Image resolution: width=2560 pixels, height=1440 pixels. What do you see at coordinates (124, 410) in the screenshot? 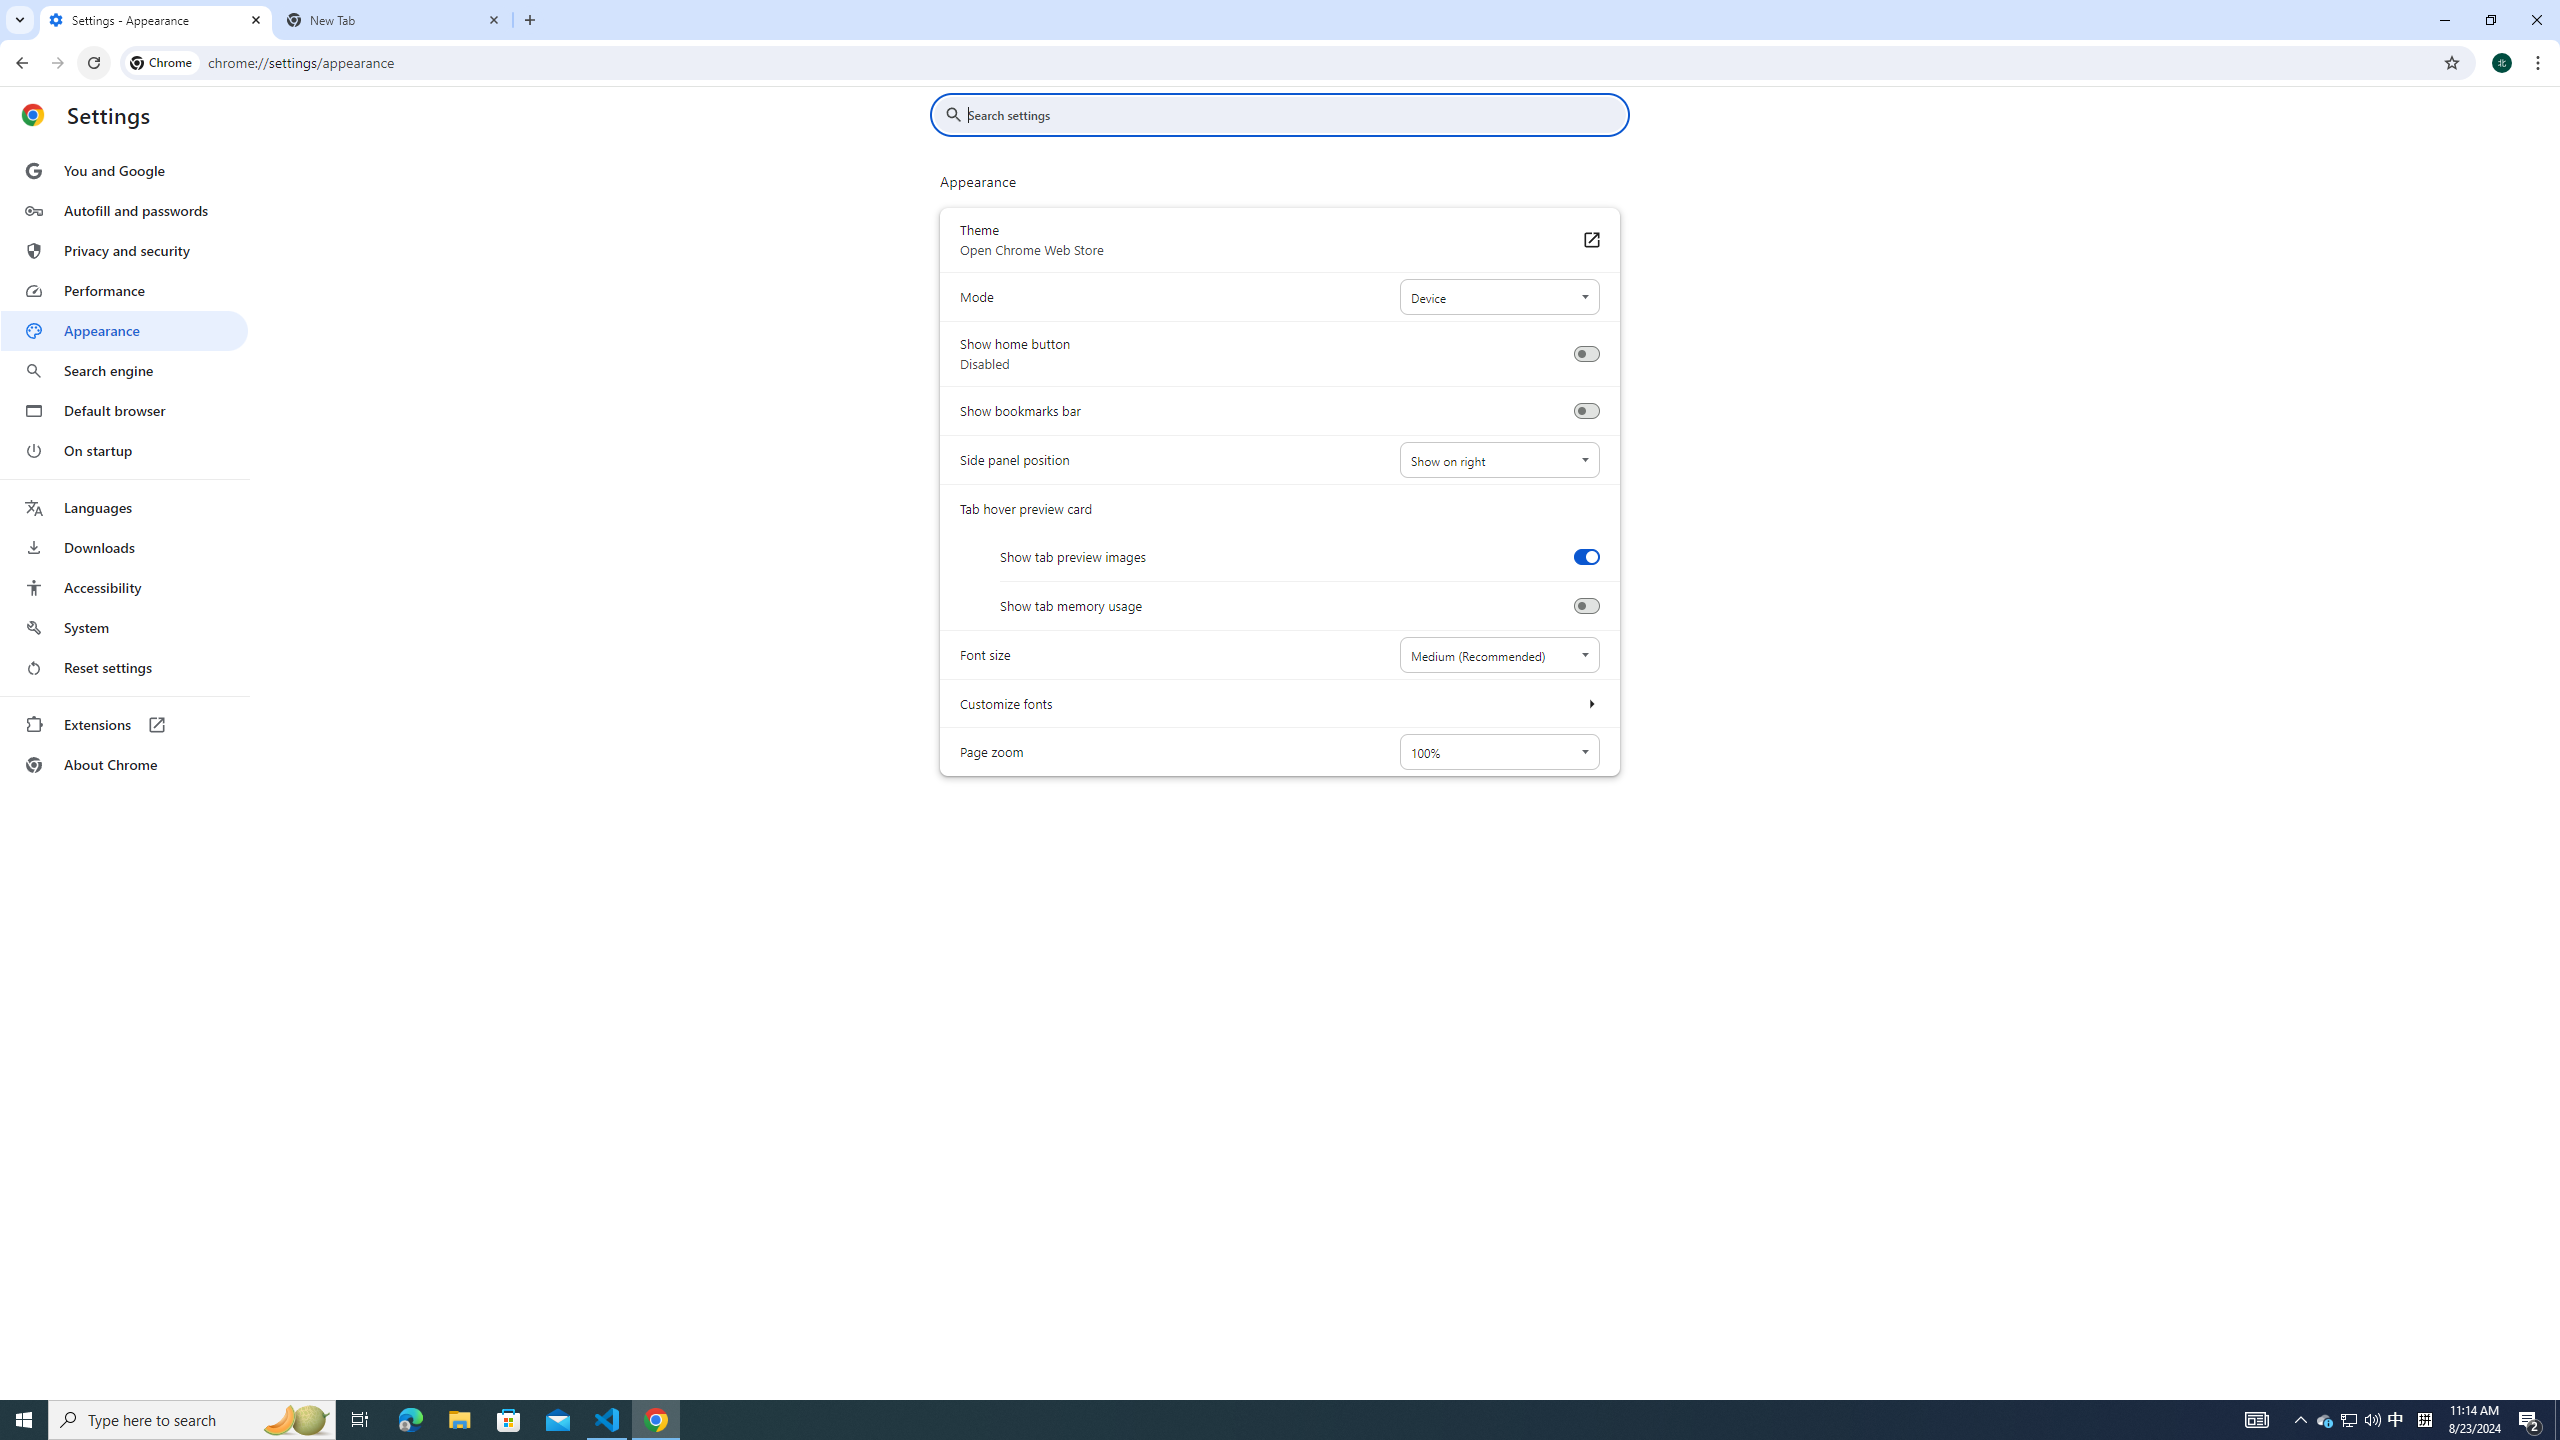
I see `Default browser` at bounding box center [124, 410].